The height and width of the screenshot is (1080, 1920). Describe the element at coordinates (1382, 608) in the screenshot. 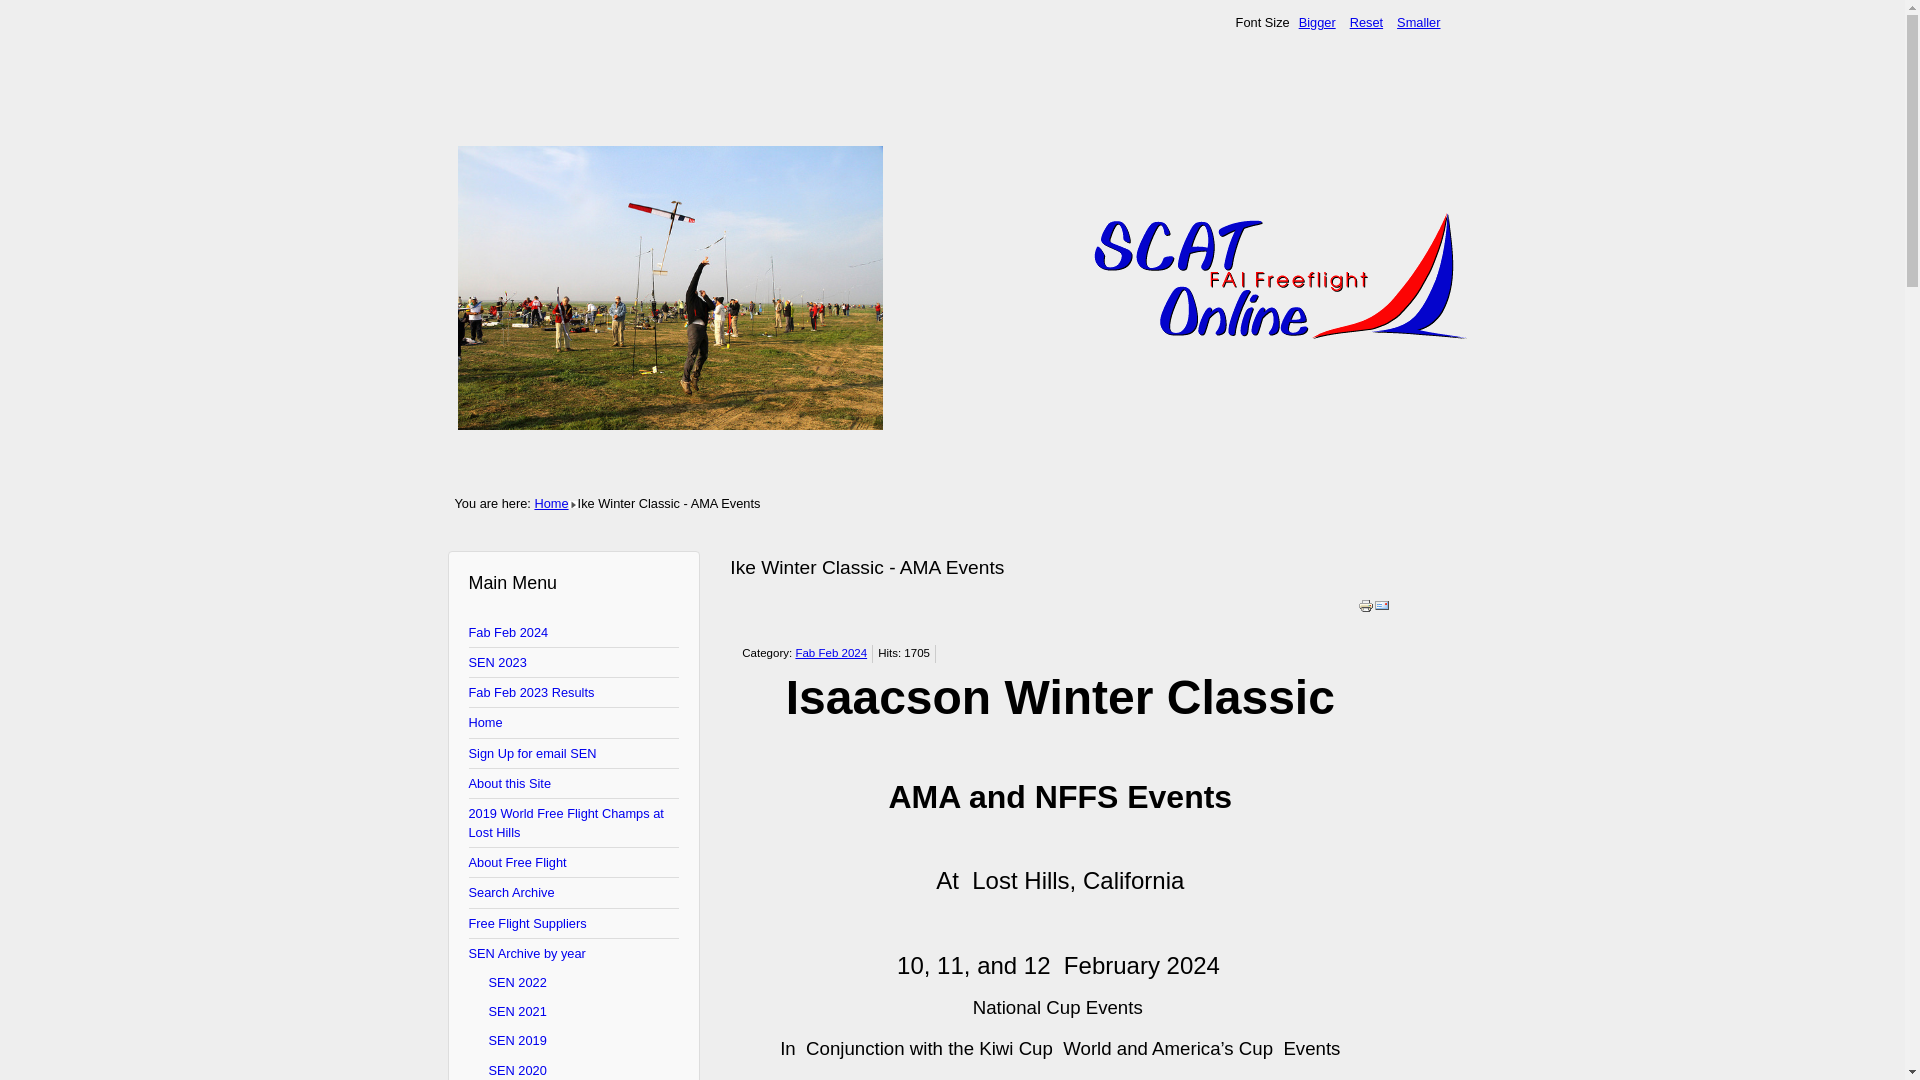

I see `Email this link to a friend` at that location.